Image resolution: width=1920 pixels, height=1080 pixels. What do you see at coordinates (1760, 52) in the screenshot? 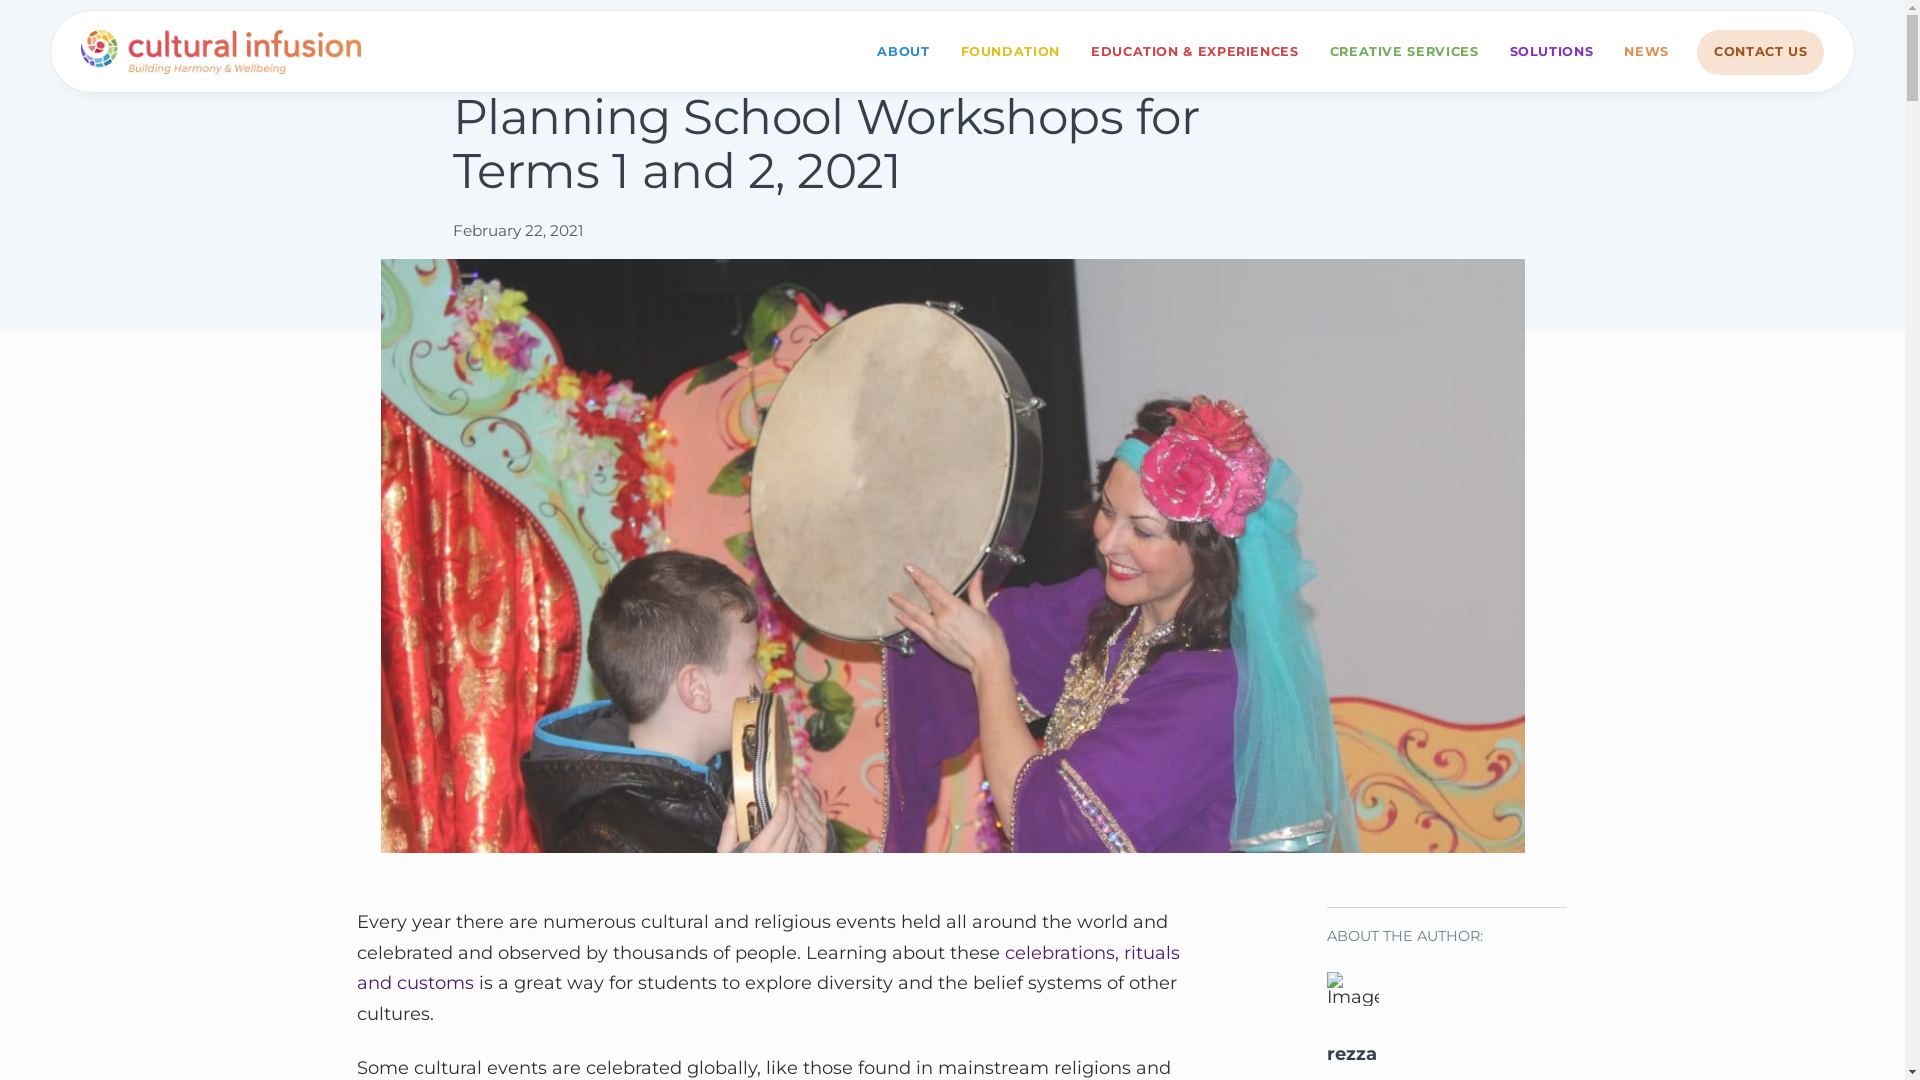
I see `CONTACT US` at bounding box center [1760, 52].